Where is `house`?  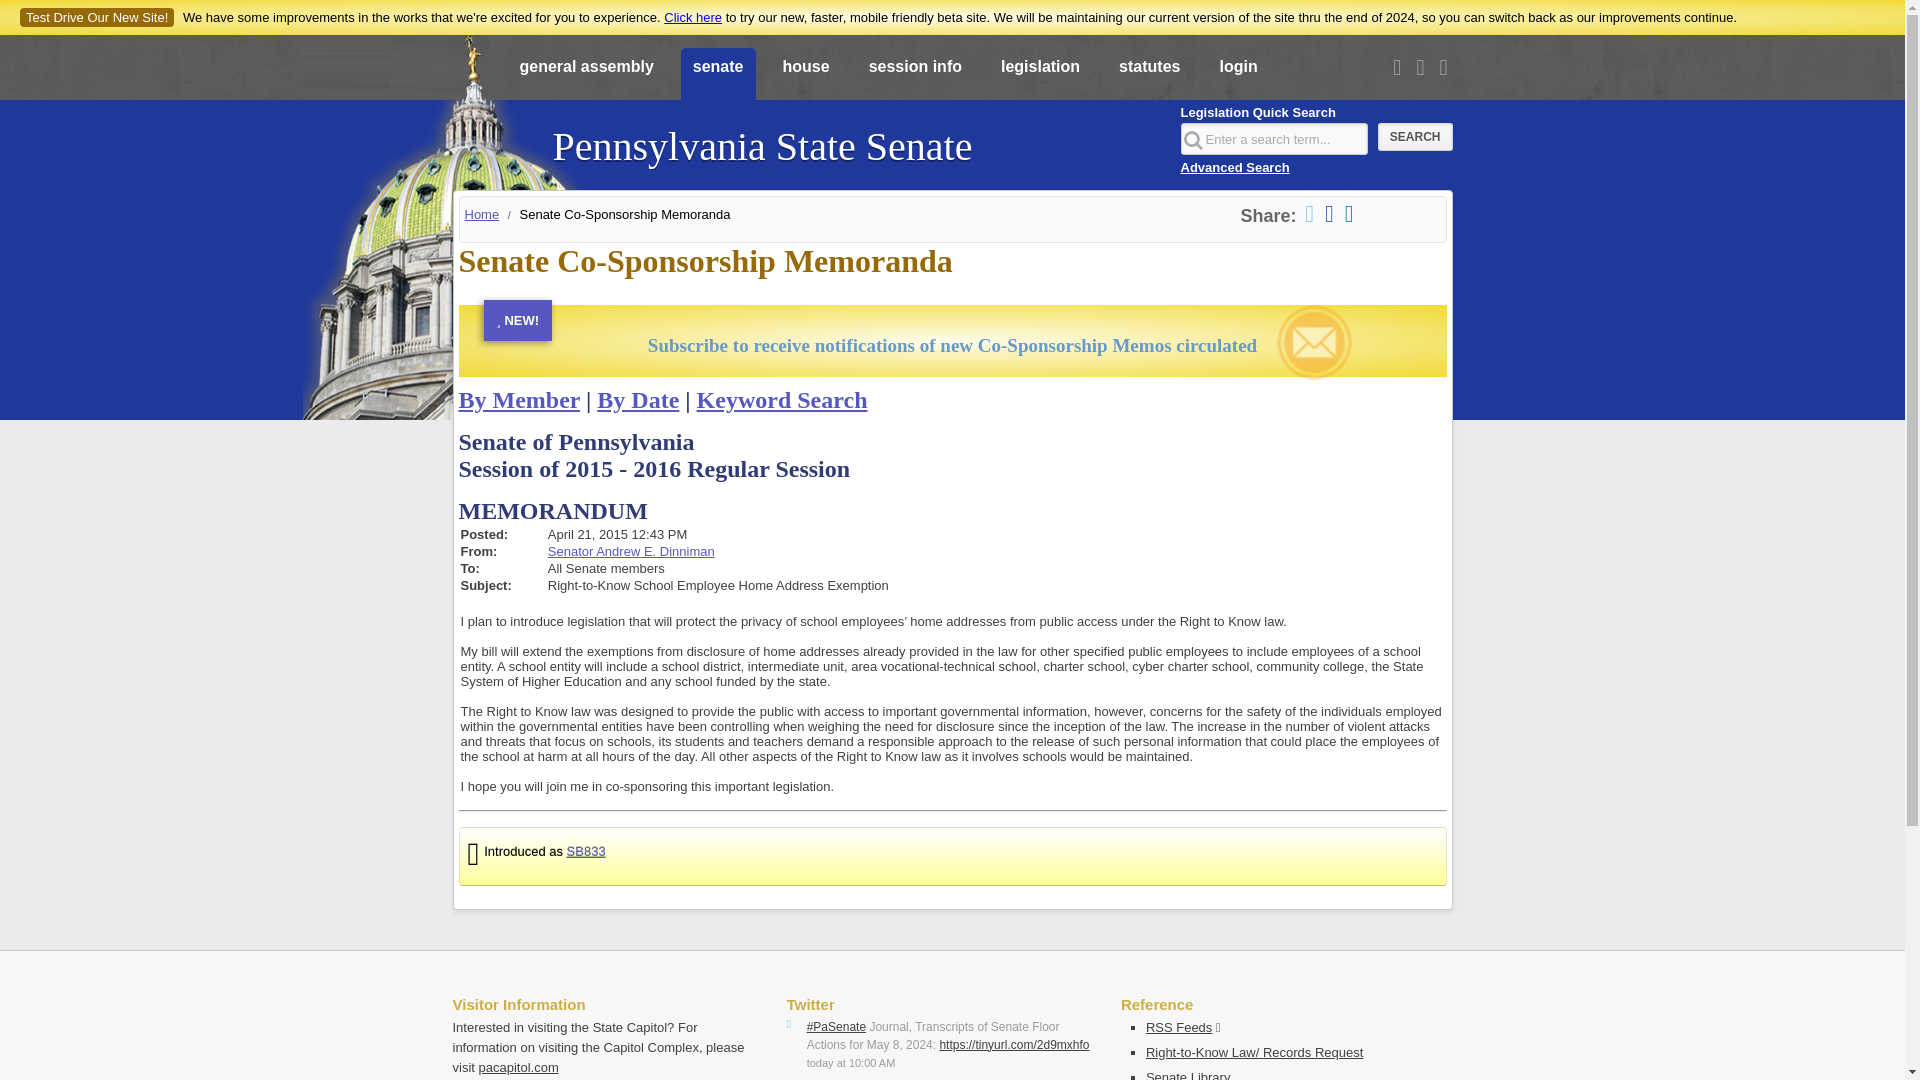
house is located at coordinates (804, 75).